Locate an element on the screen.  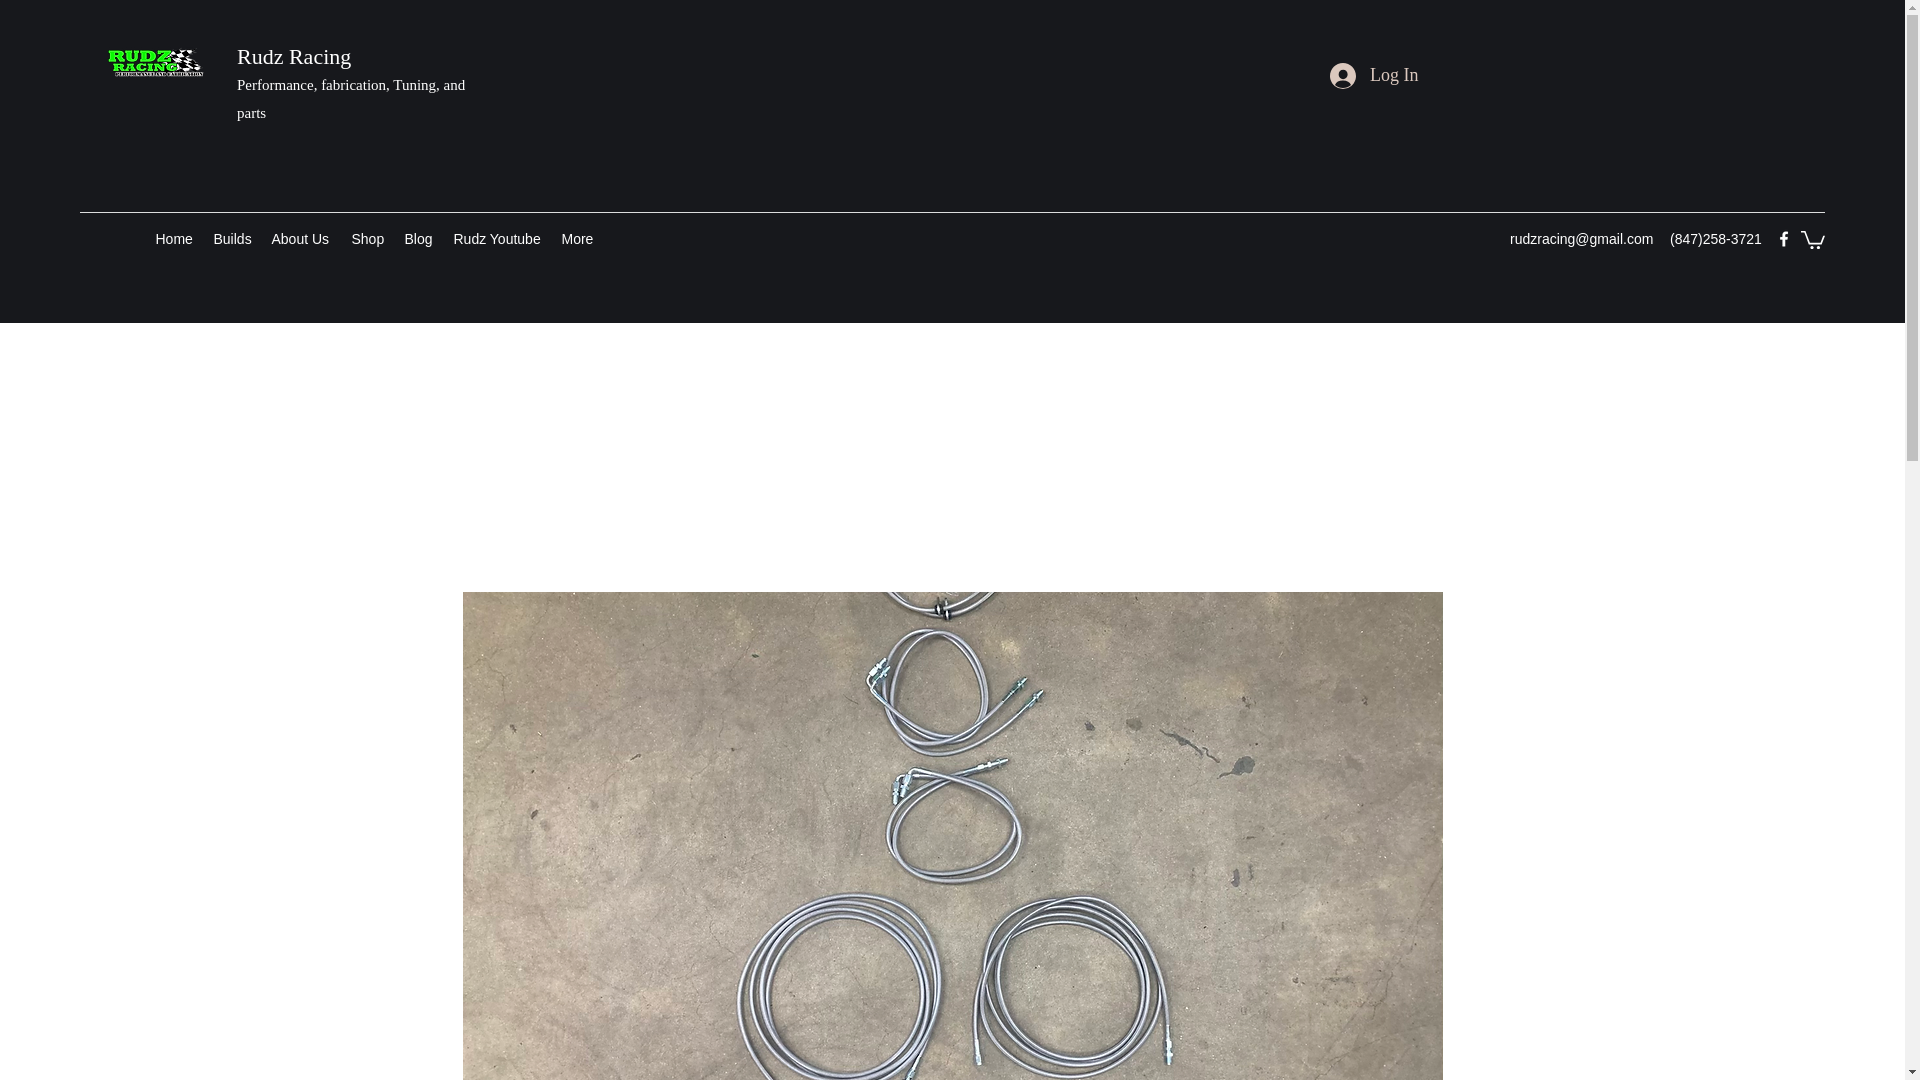
About Us is located at coordinates (301, 238).